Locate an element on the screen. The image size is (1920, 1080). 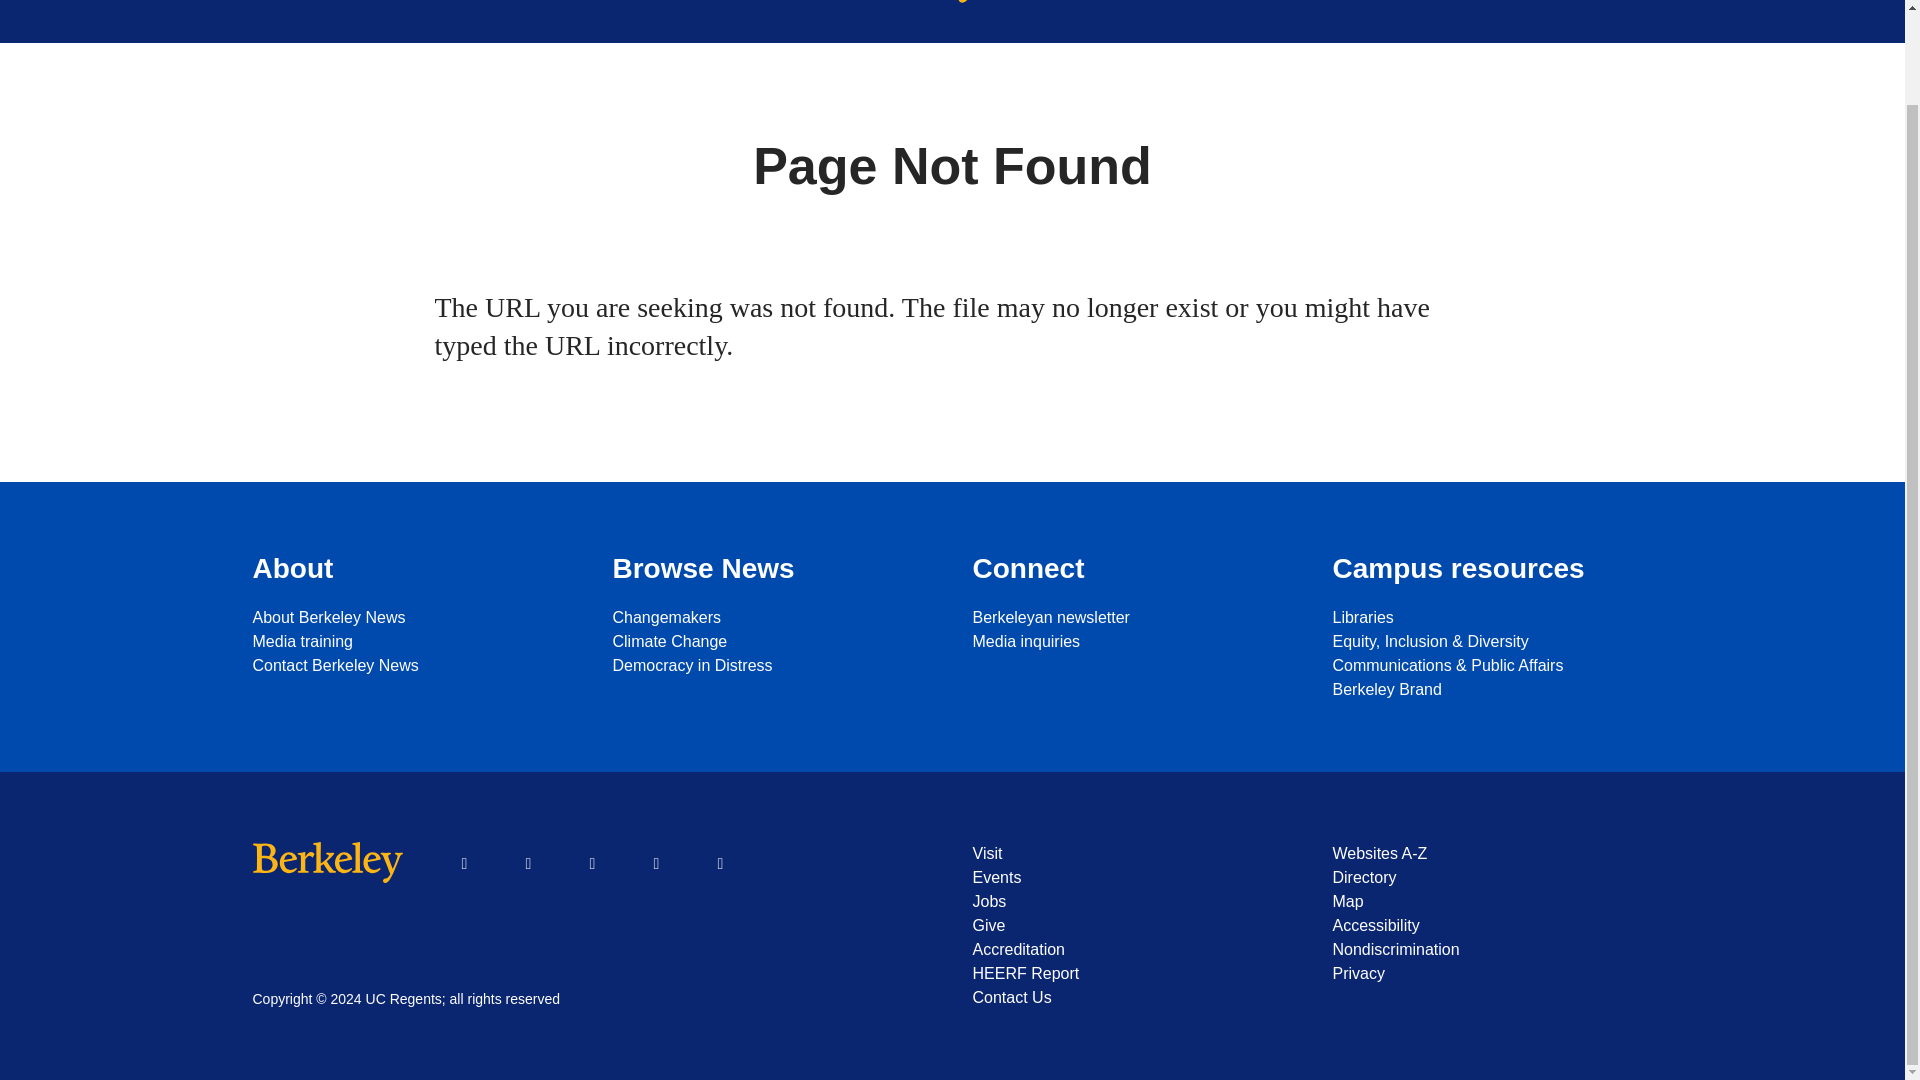
Websites A-Z is located at coordinates (1492, 854).